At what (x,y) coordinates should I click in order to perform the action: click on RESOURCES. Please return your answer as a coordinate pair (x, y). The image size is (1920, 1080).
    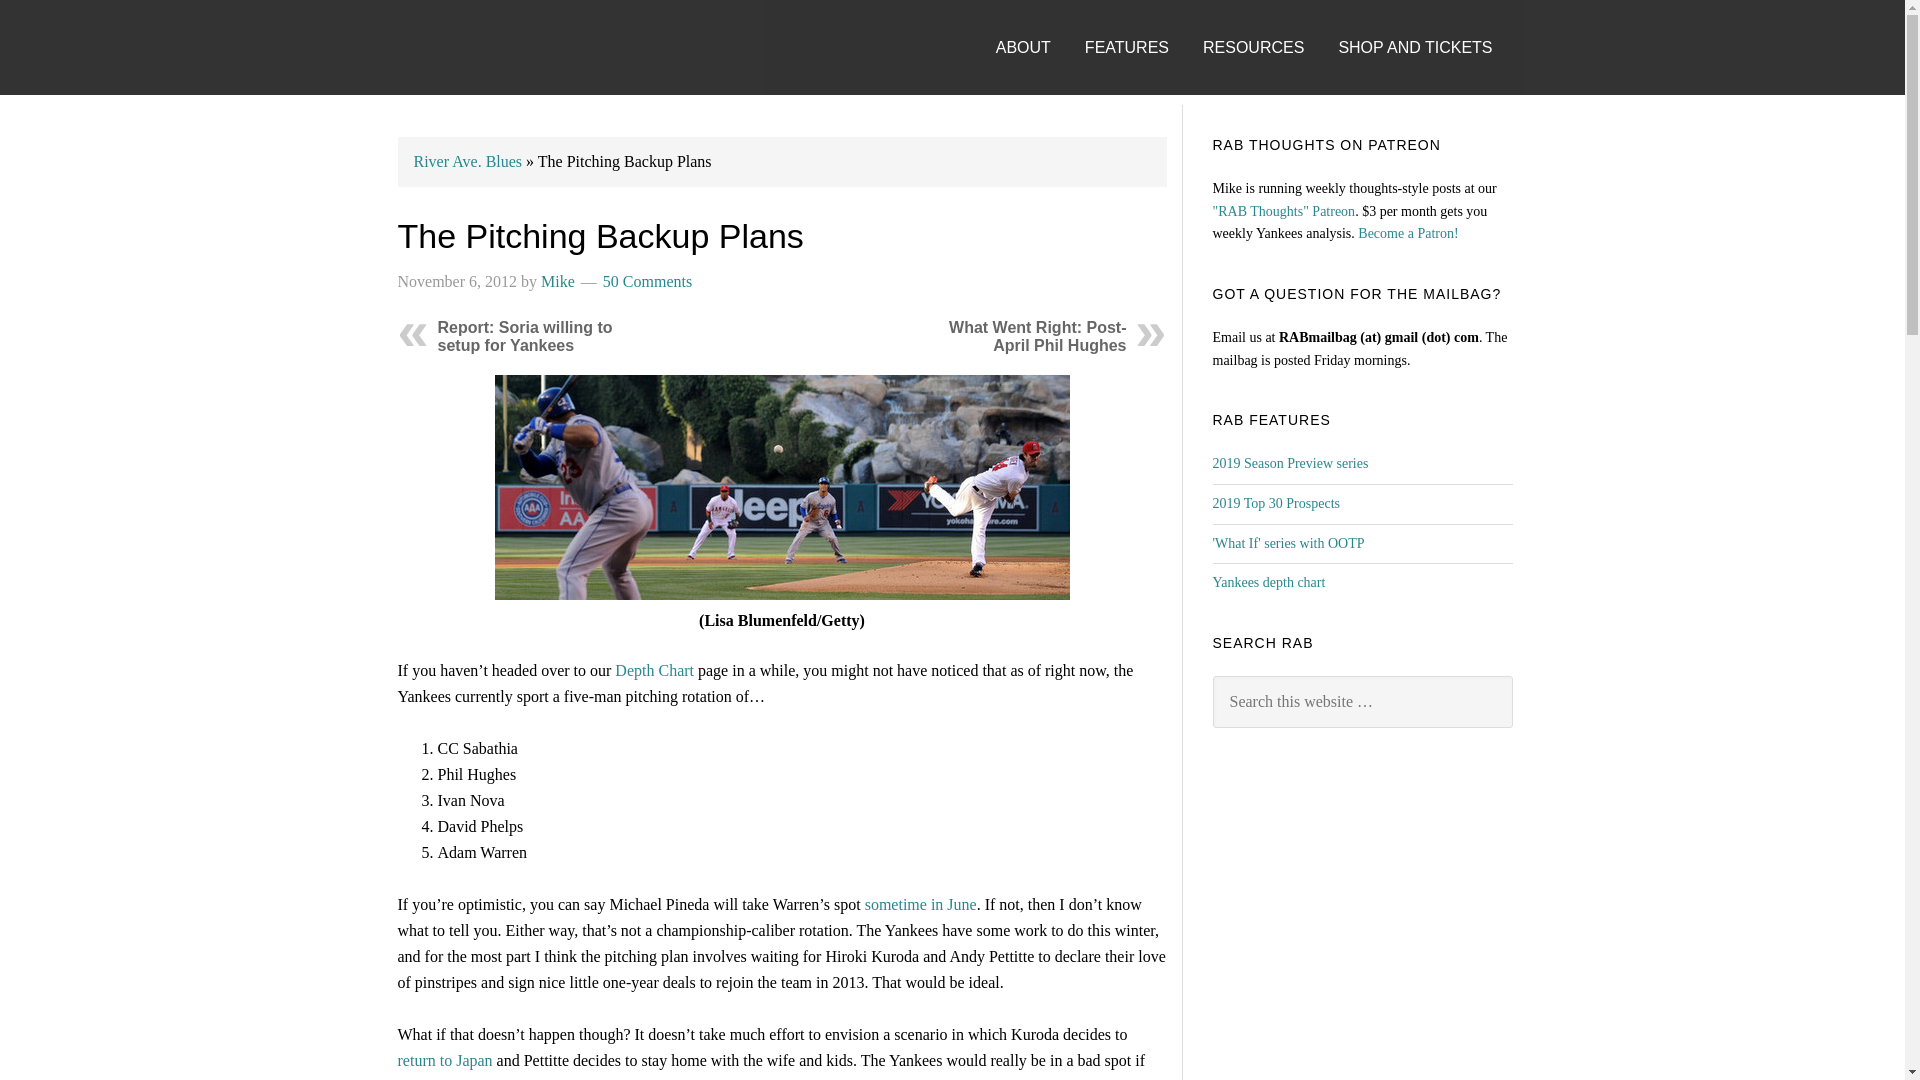
    Looking at the image, I should click on (1268, 28).